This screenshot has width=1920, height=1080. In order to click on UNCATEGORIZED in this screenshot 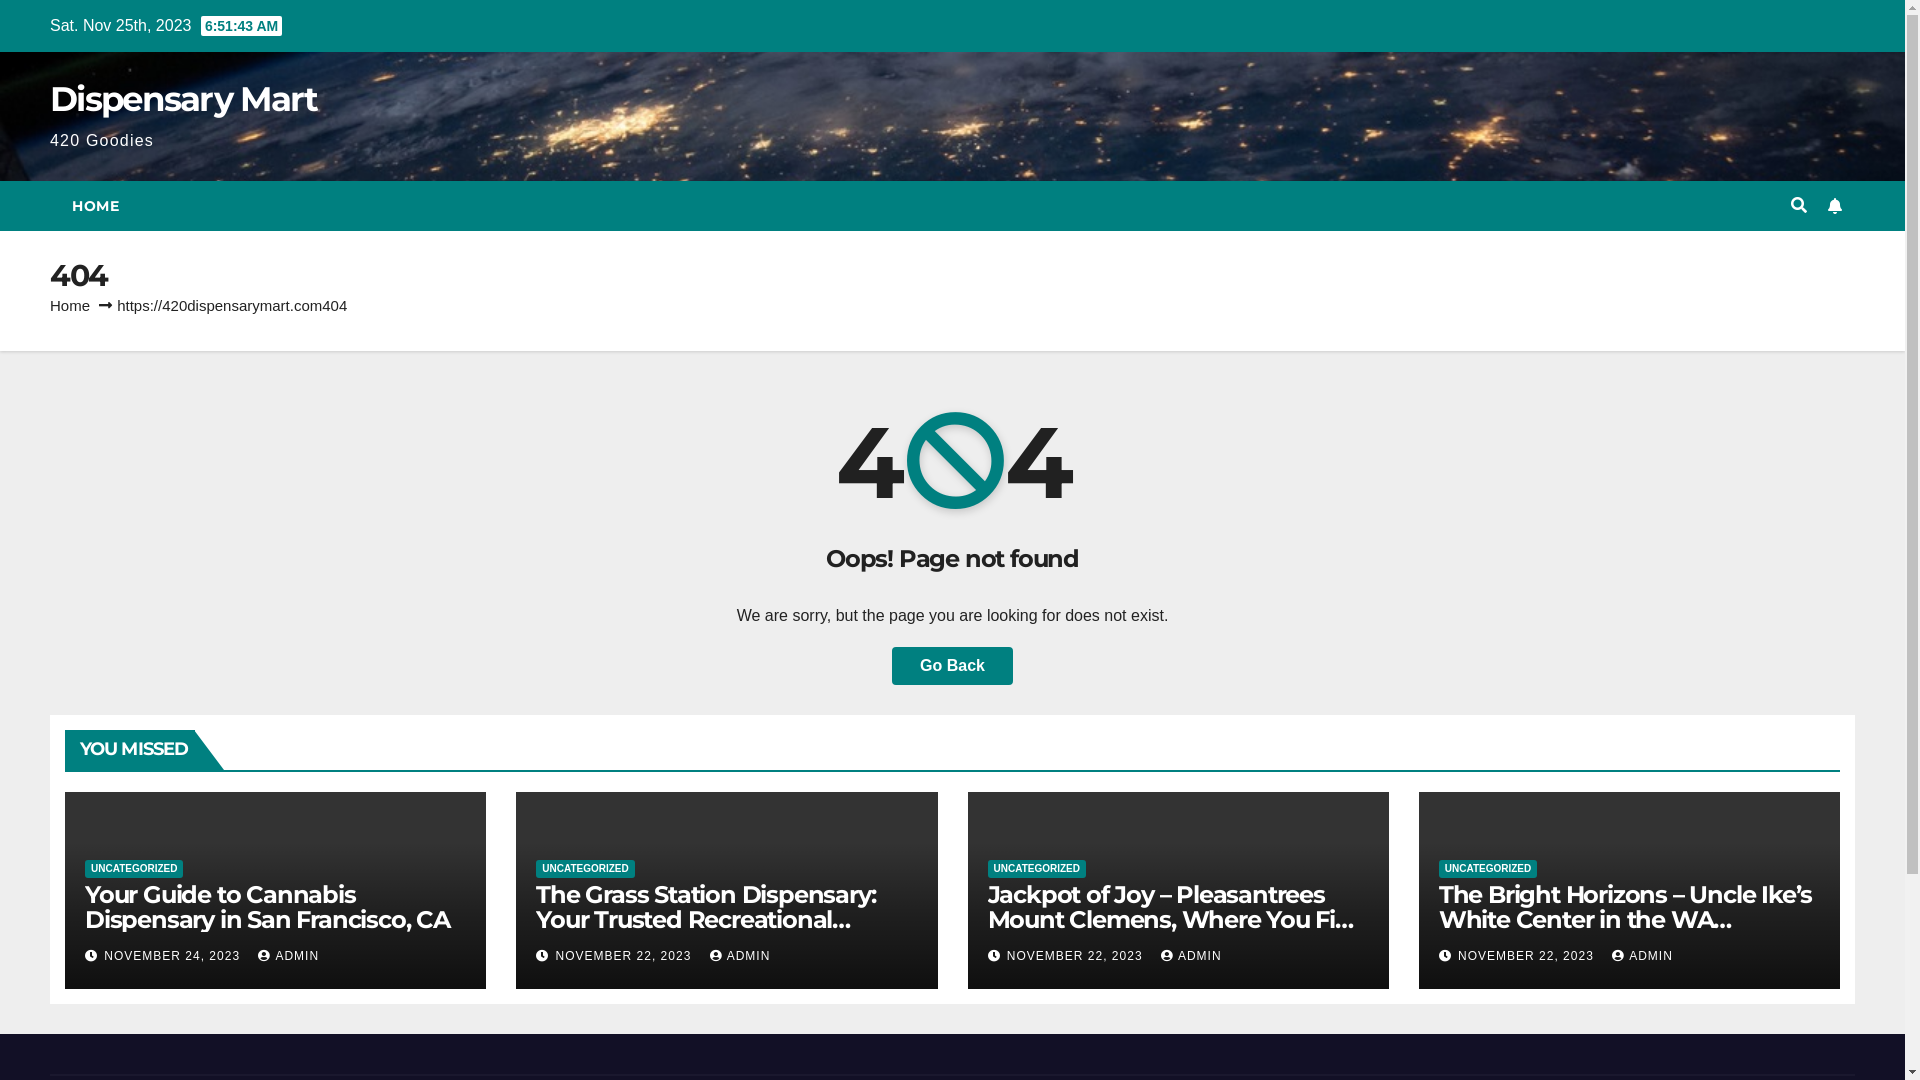, I will do `click(1036, 869)`.